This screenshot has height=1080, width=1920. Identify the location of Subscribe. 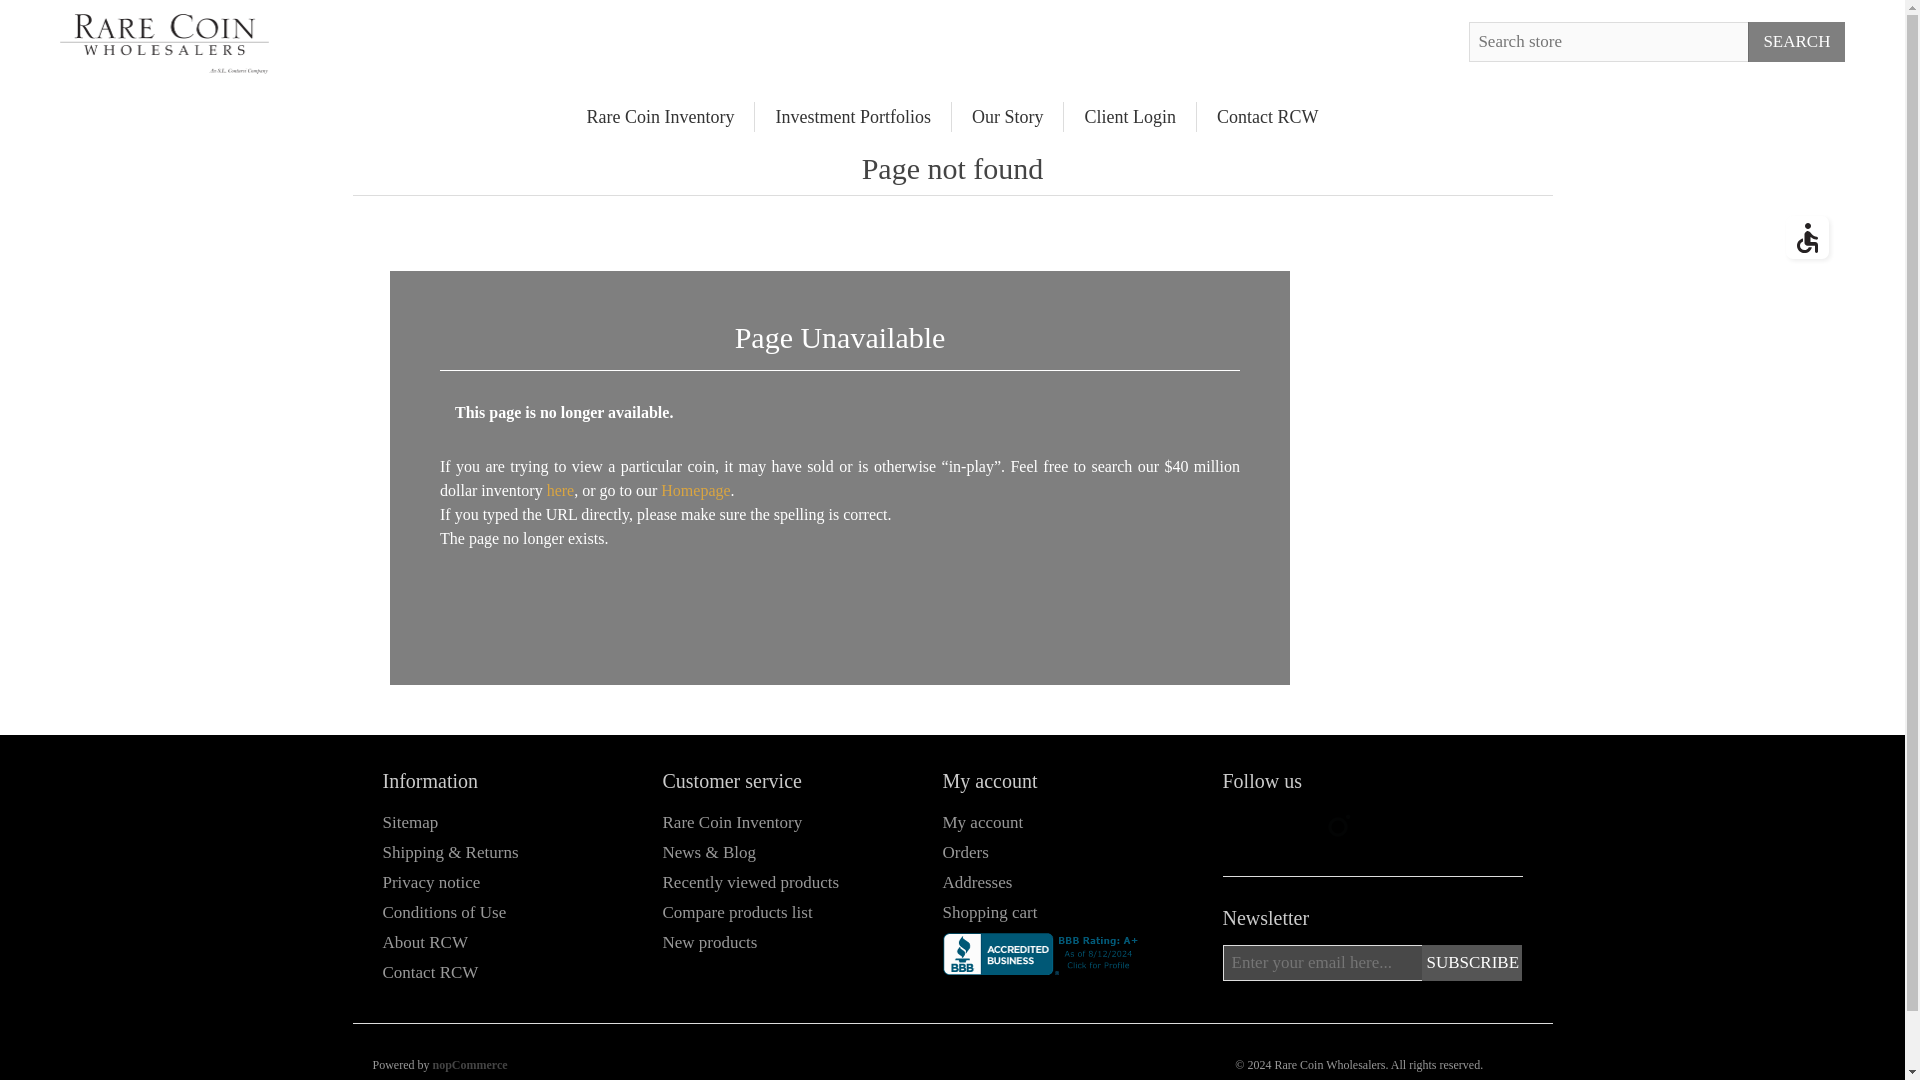
(1472, 962).